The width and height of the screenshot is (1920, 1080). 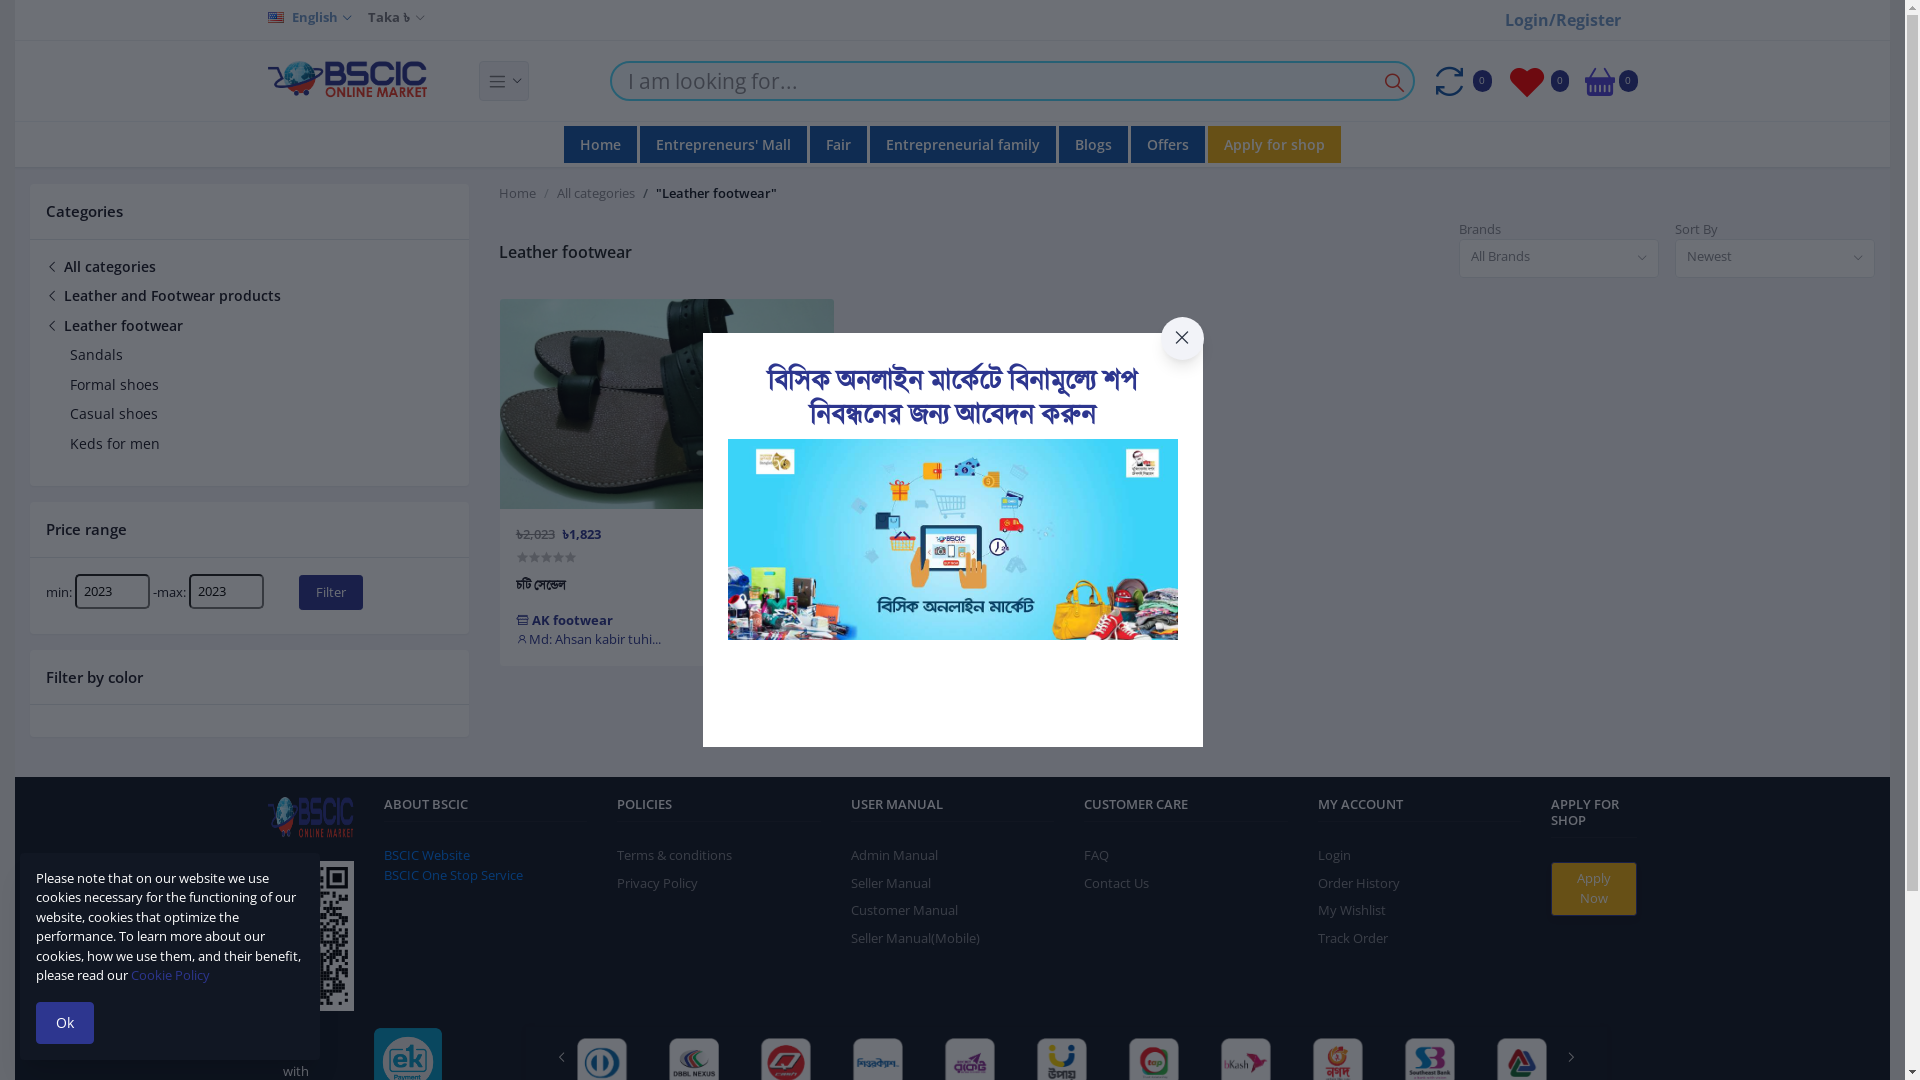 I want to click on Privacy Policy, so click(x=658, y=883).